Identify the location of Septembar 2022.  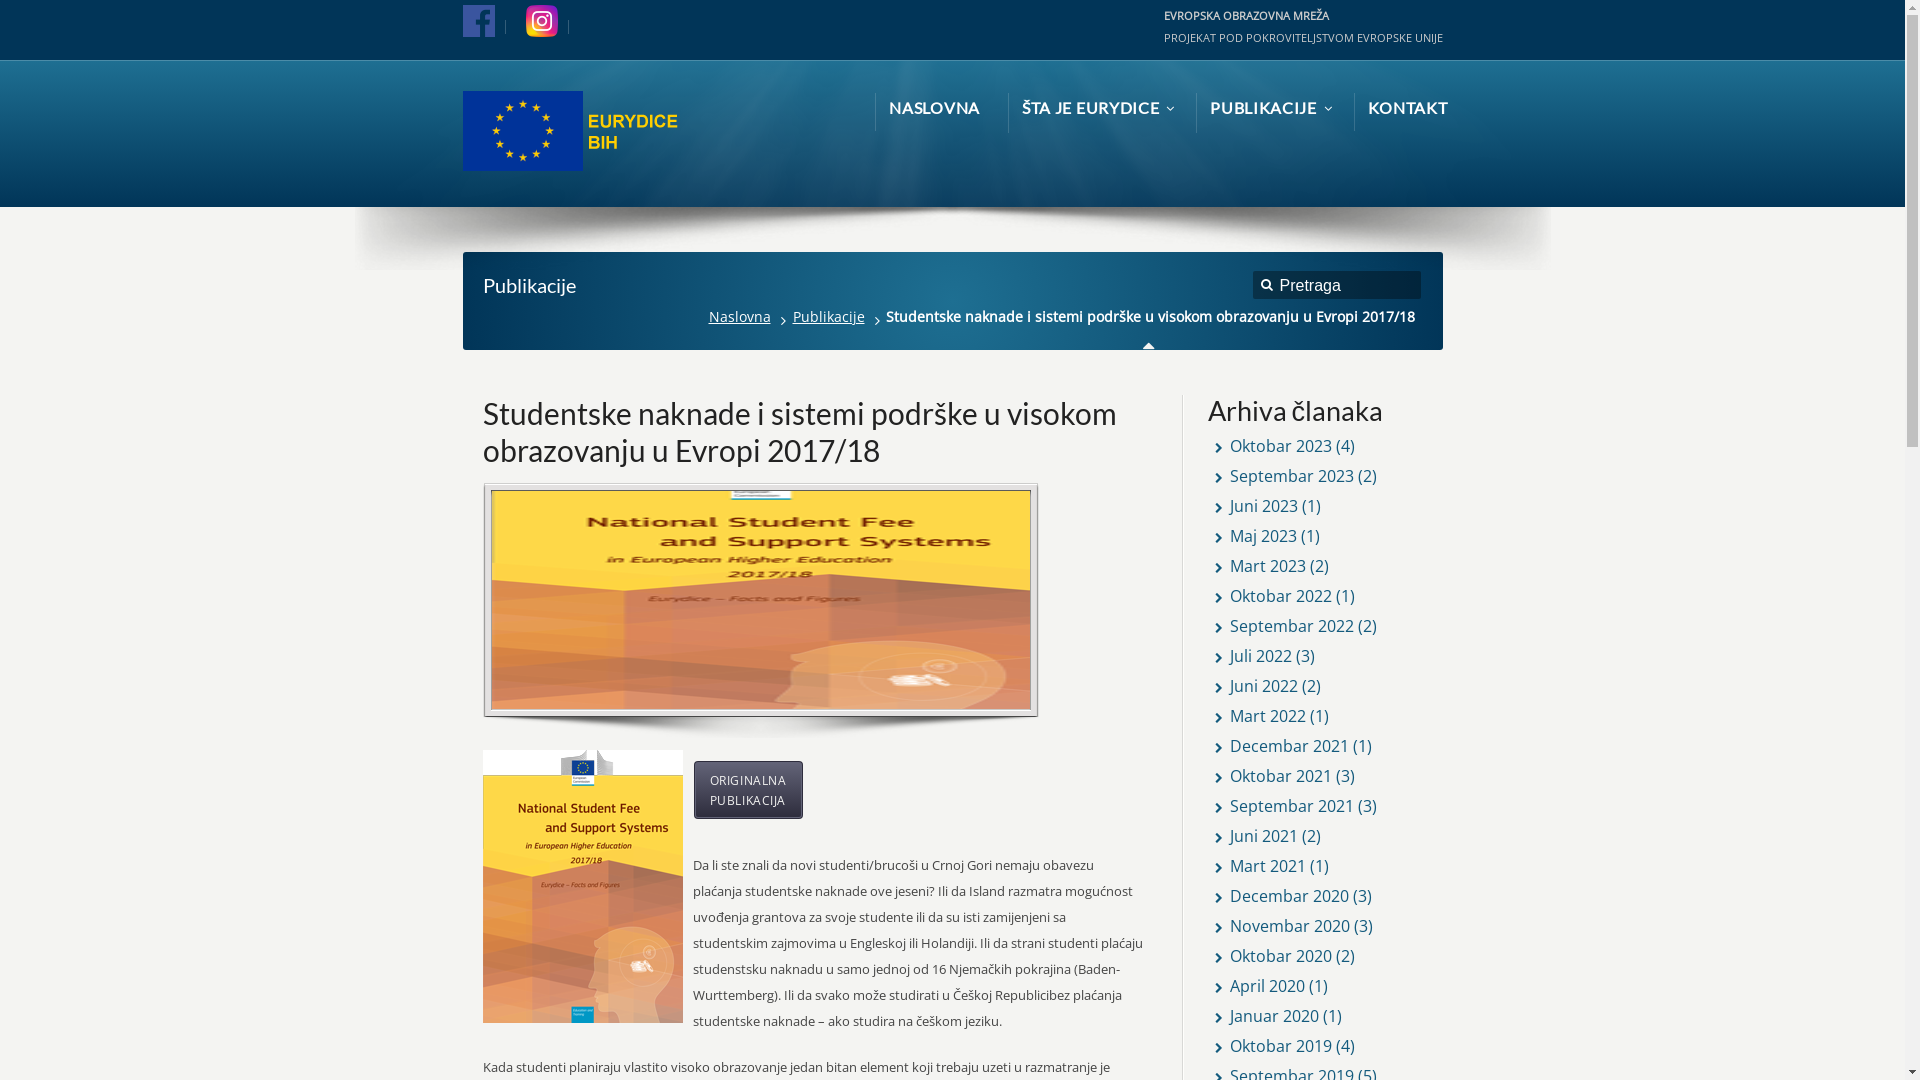
(1292, 626).